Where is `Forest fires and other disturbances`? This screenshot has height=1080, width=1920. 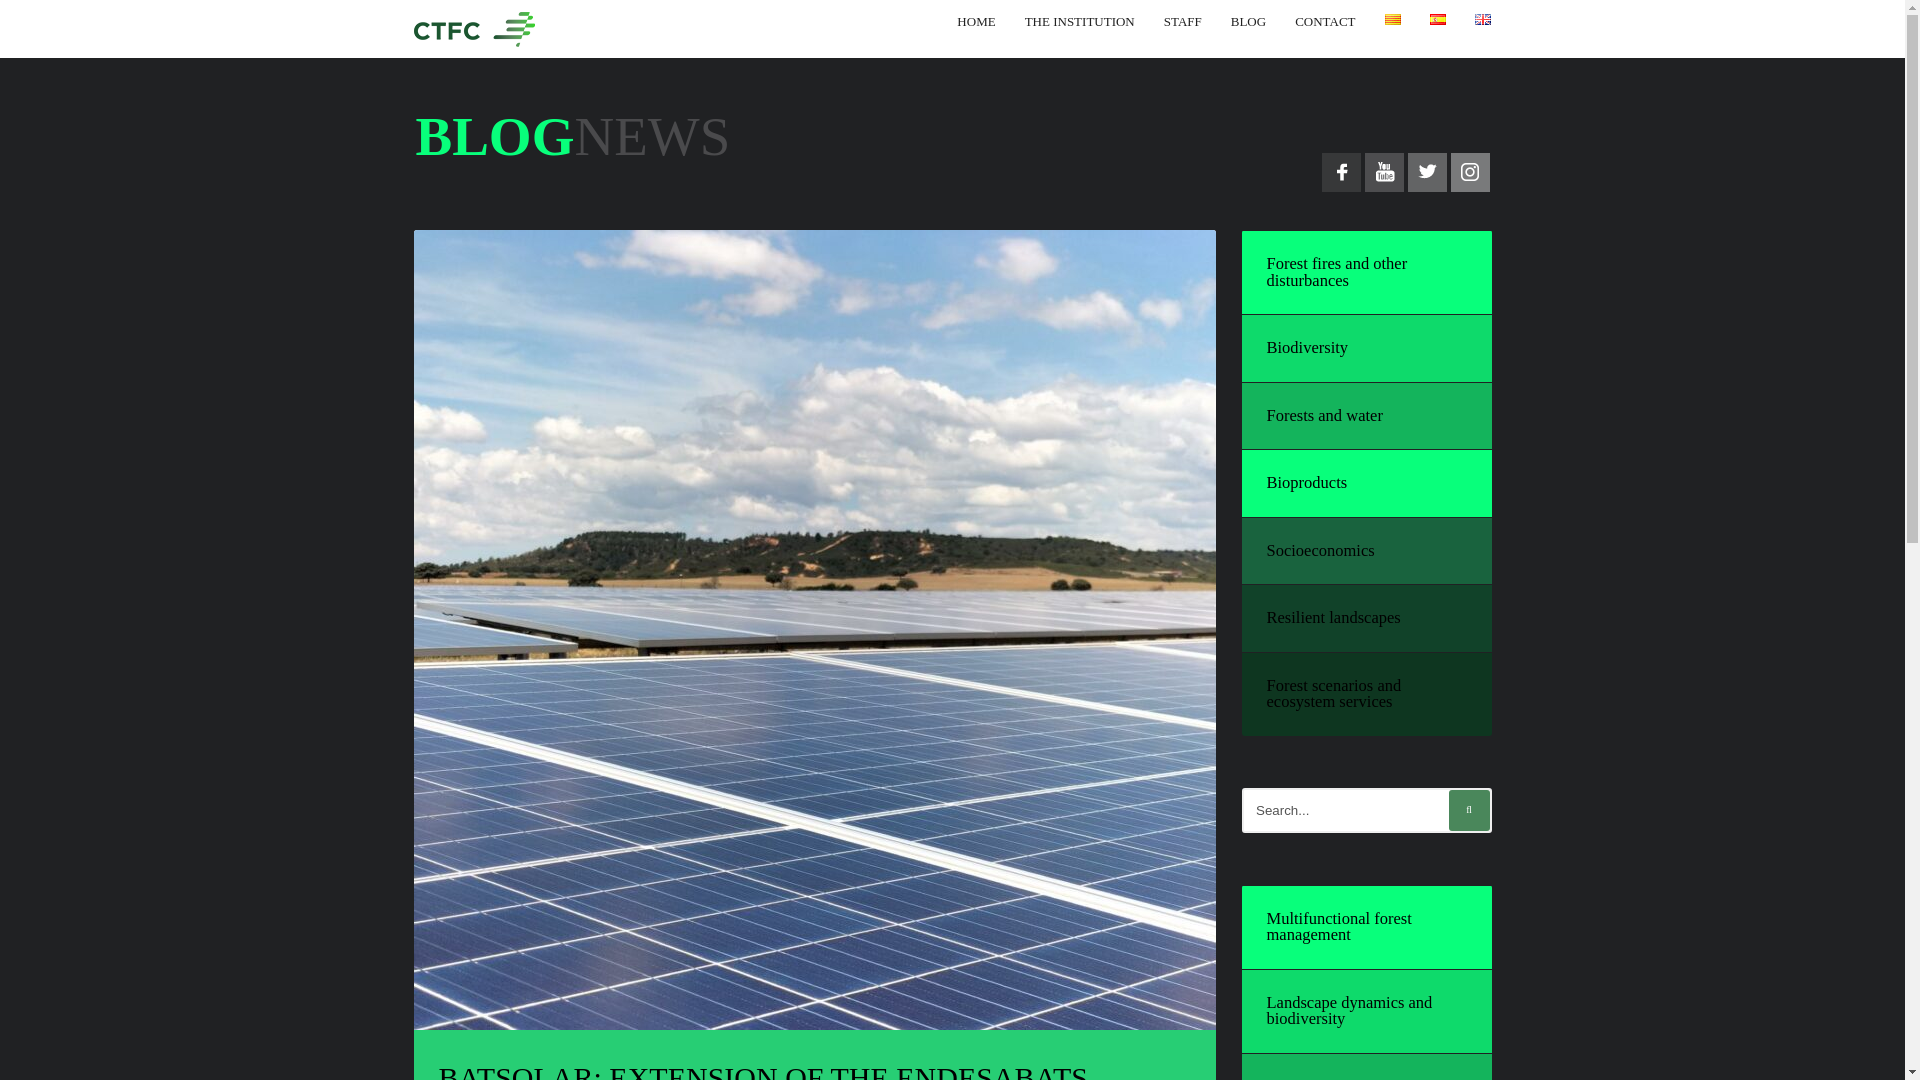 Forest fires and other disturbances is located at coordinates (1336, 272).